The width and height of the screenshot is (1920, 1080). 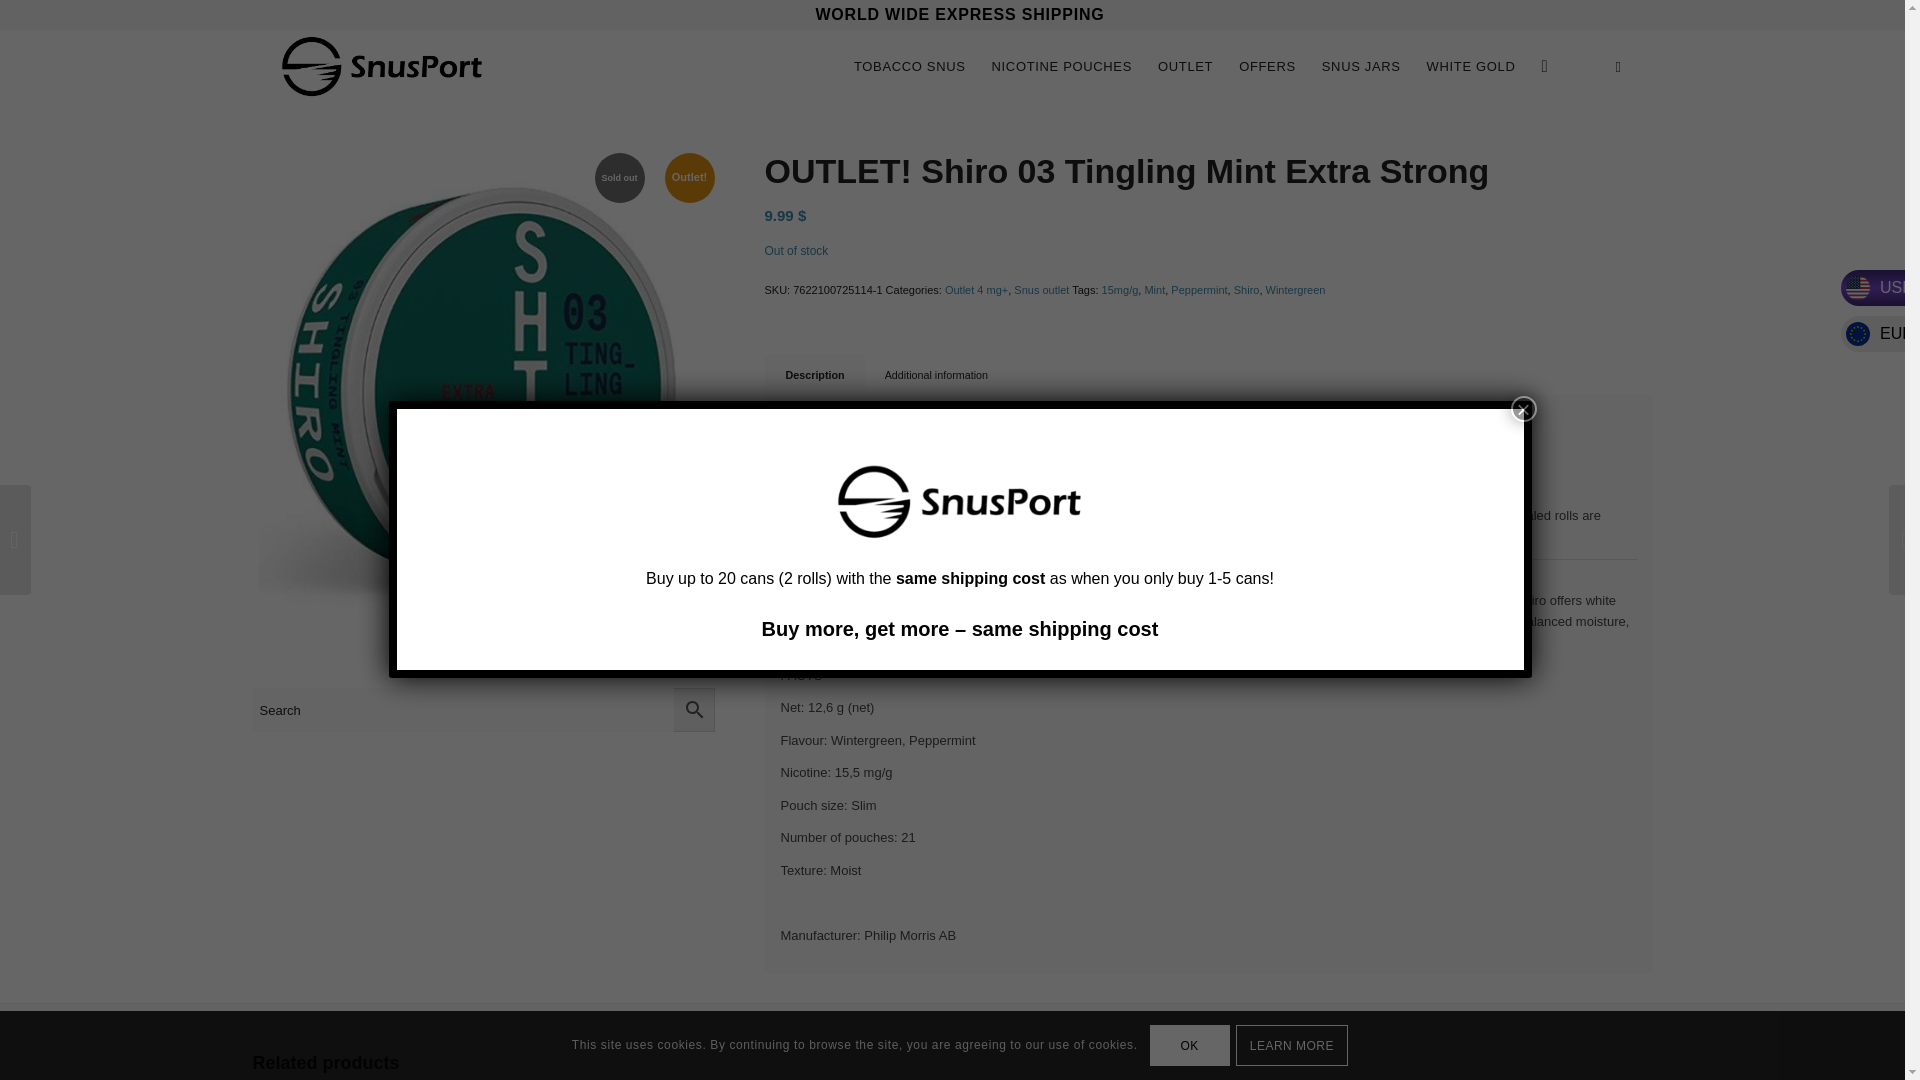 What do you see at coordinates (814, 376) in the screenshot?
I see `Description` at bounding box center [814, 376].